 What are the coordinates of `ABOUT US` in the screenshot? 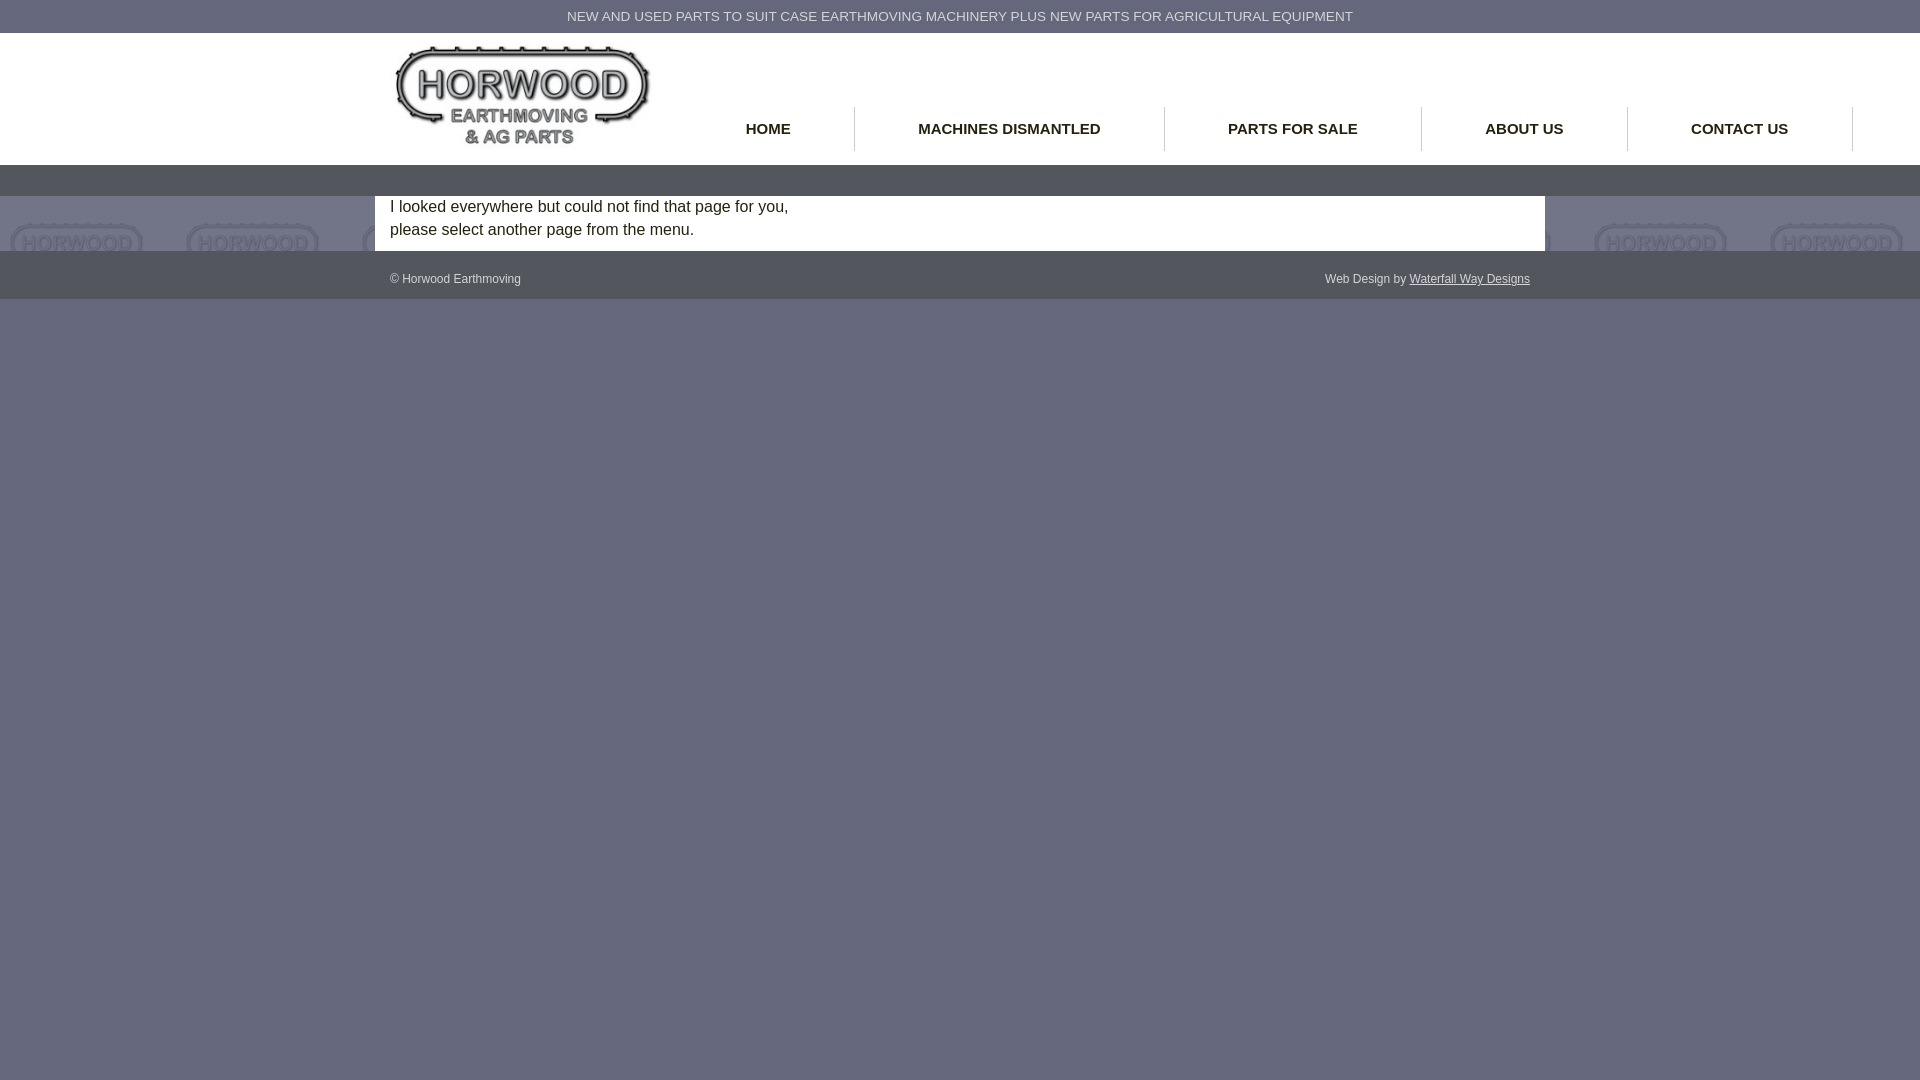 It's located at (1525, 129).